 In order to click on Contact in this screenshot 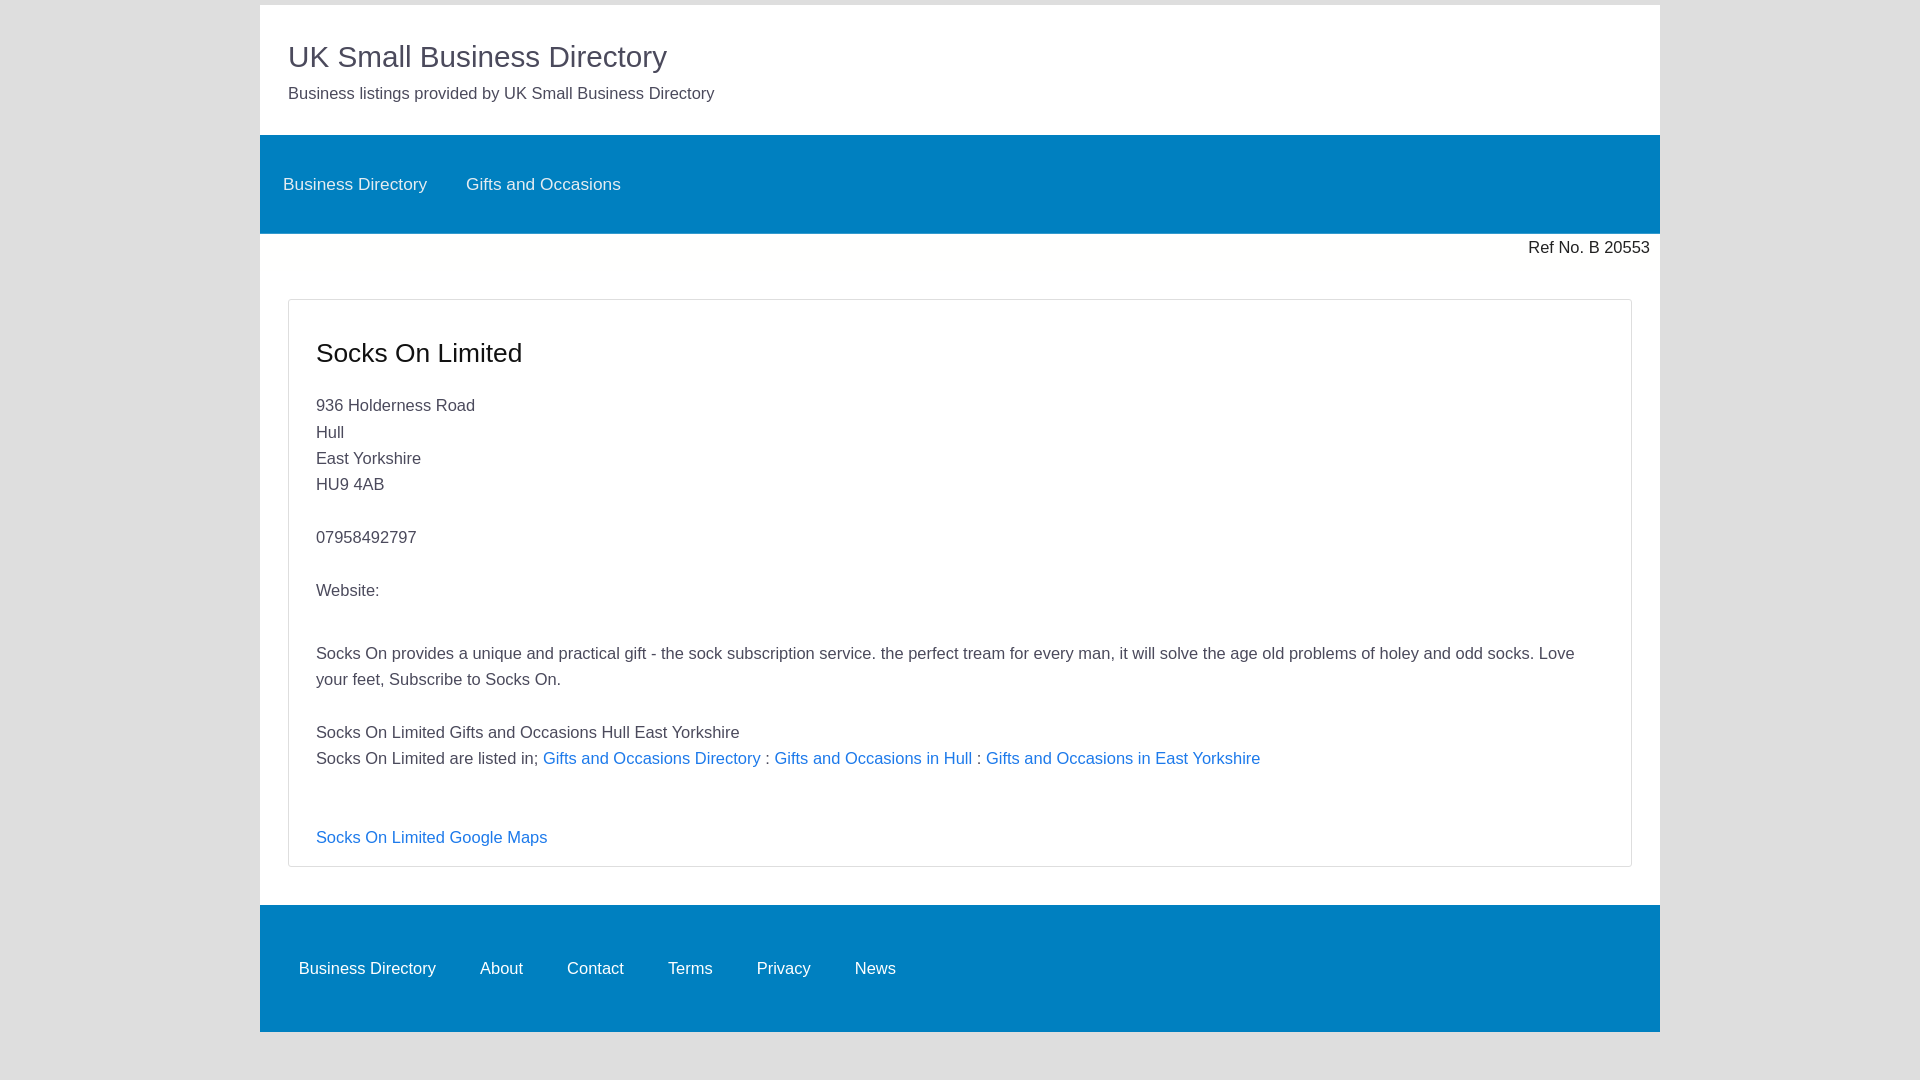, I will do `click(594, 968)`.